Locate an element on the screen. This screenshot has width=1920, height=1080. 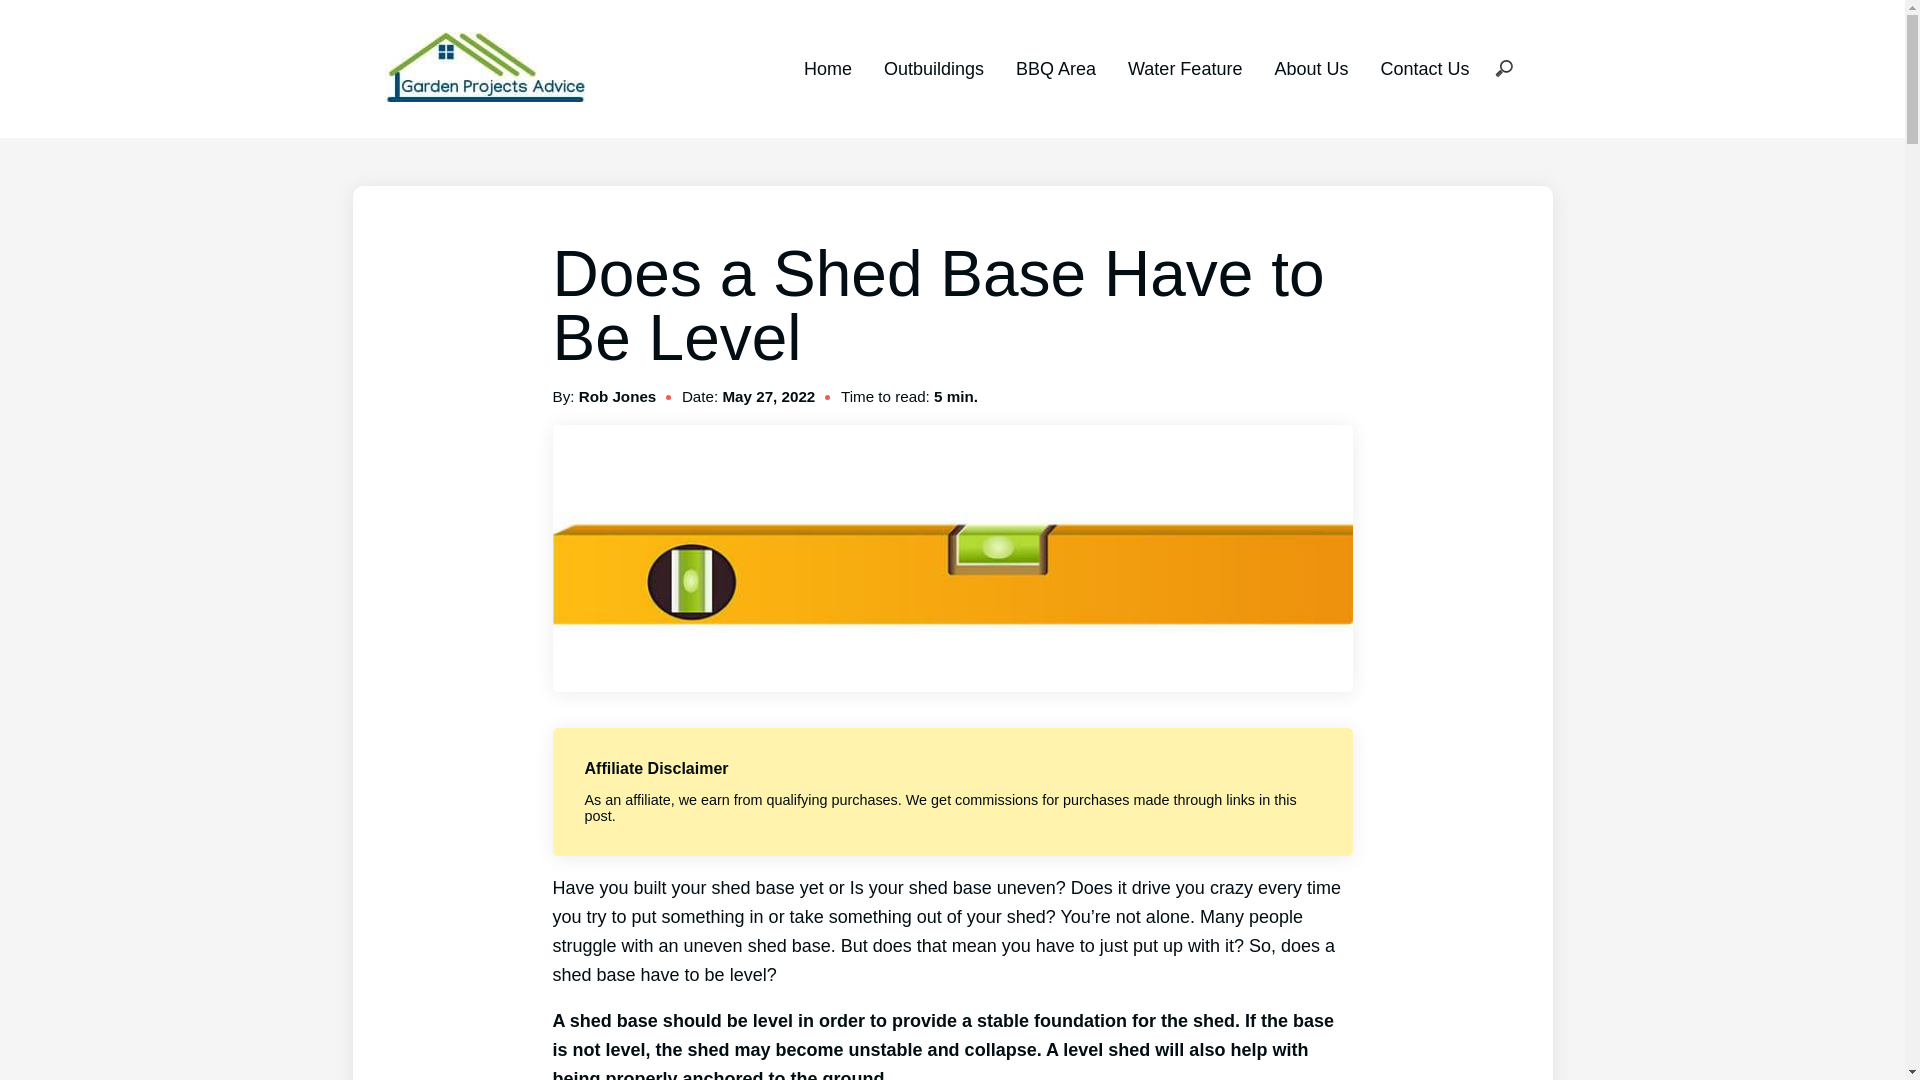
Contact Us is located at coordinates (1424, 68).